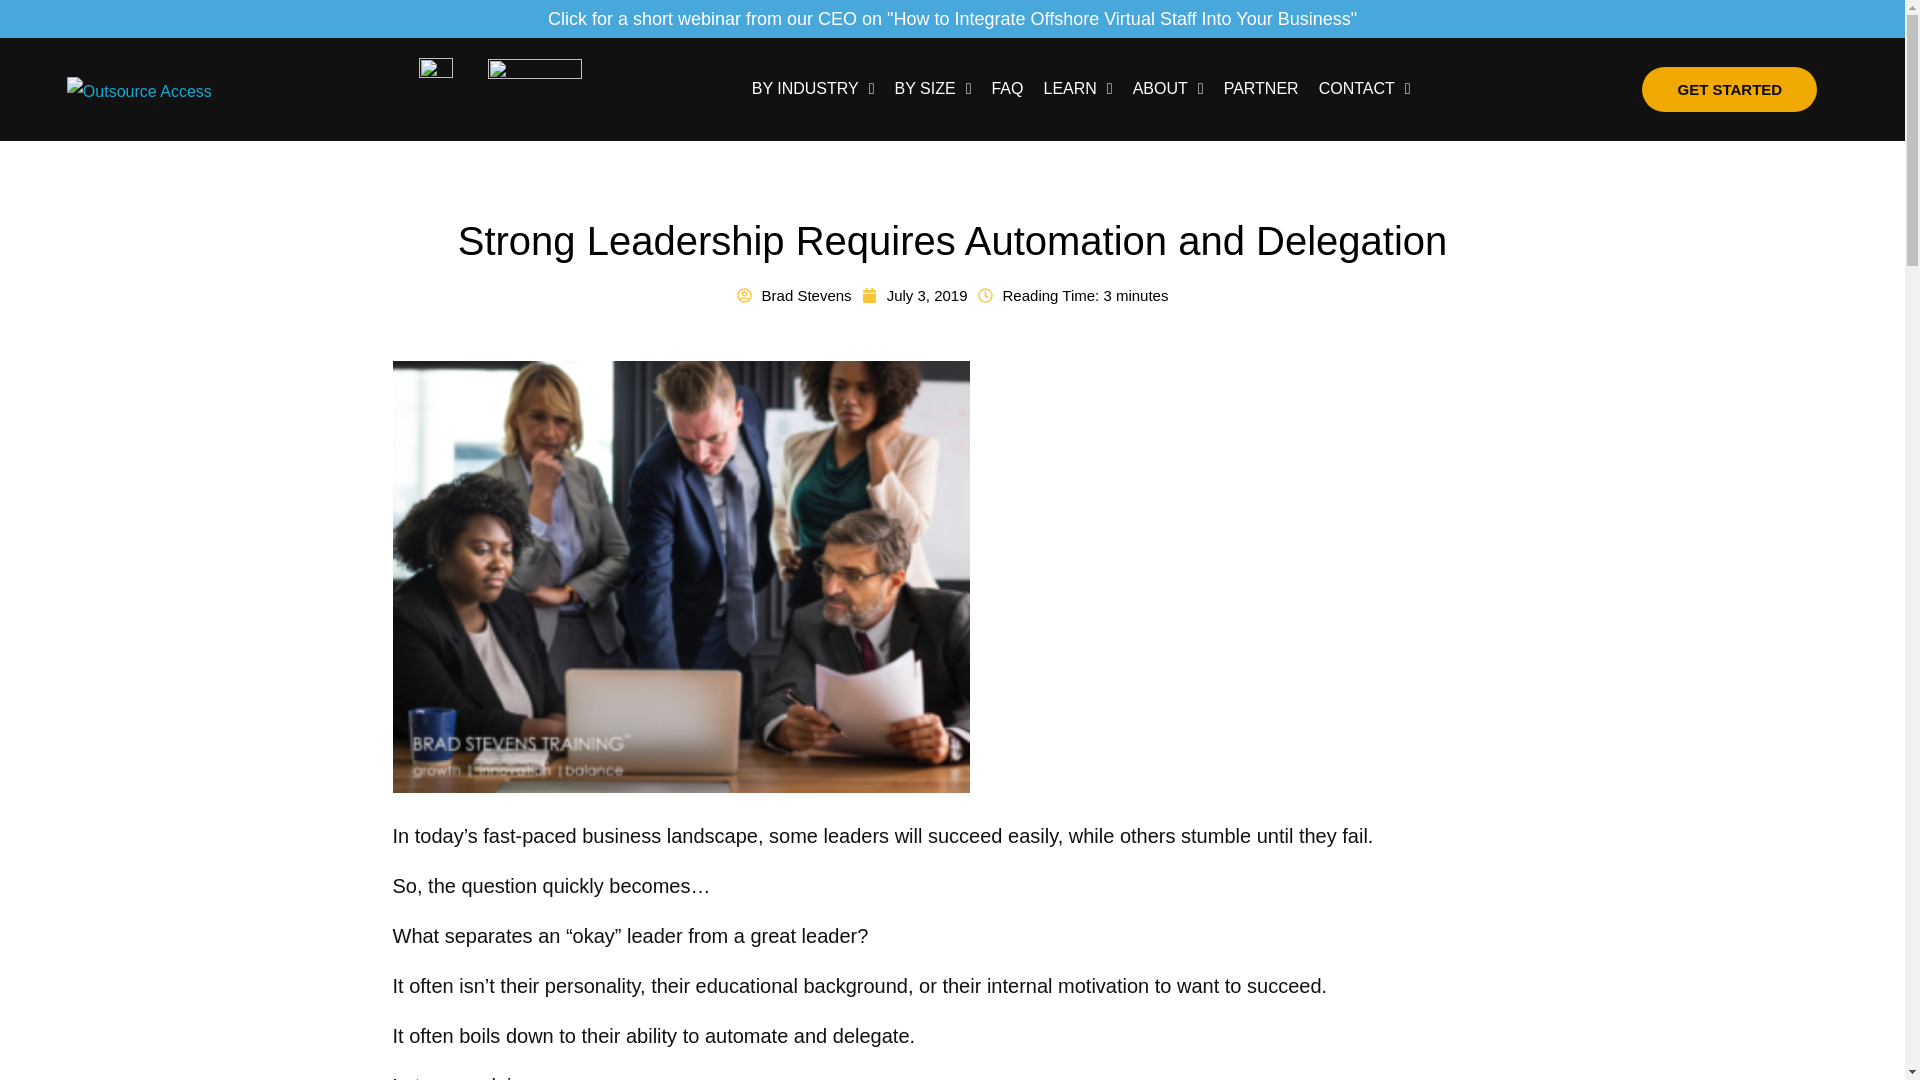 Image resolution: width=1920 pixels, height=1080 pixels. Describe the element at coordinates (932, 88) in the screenshot. I see `BY SIZE` at that location.